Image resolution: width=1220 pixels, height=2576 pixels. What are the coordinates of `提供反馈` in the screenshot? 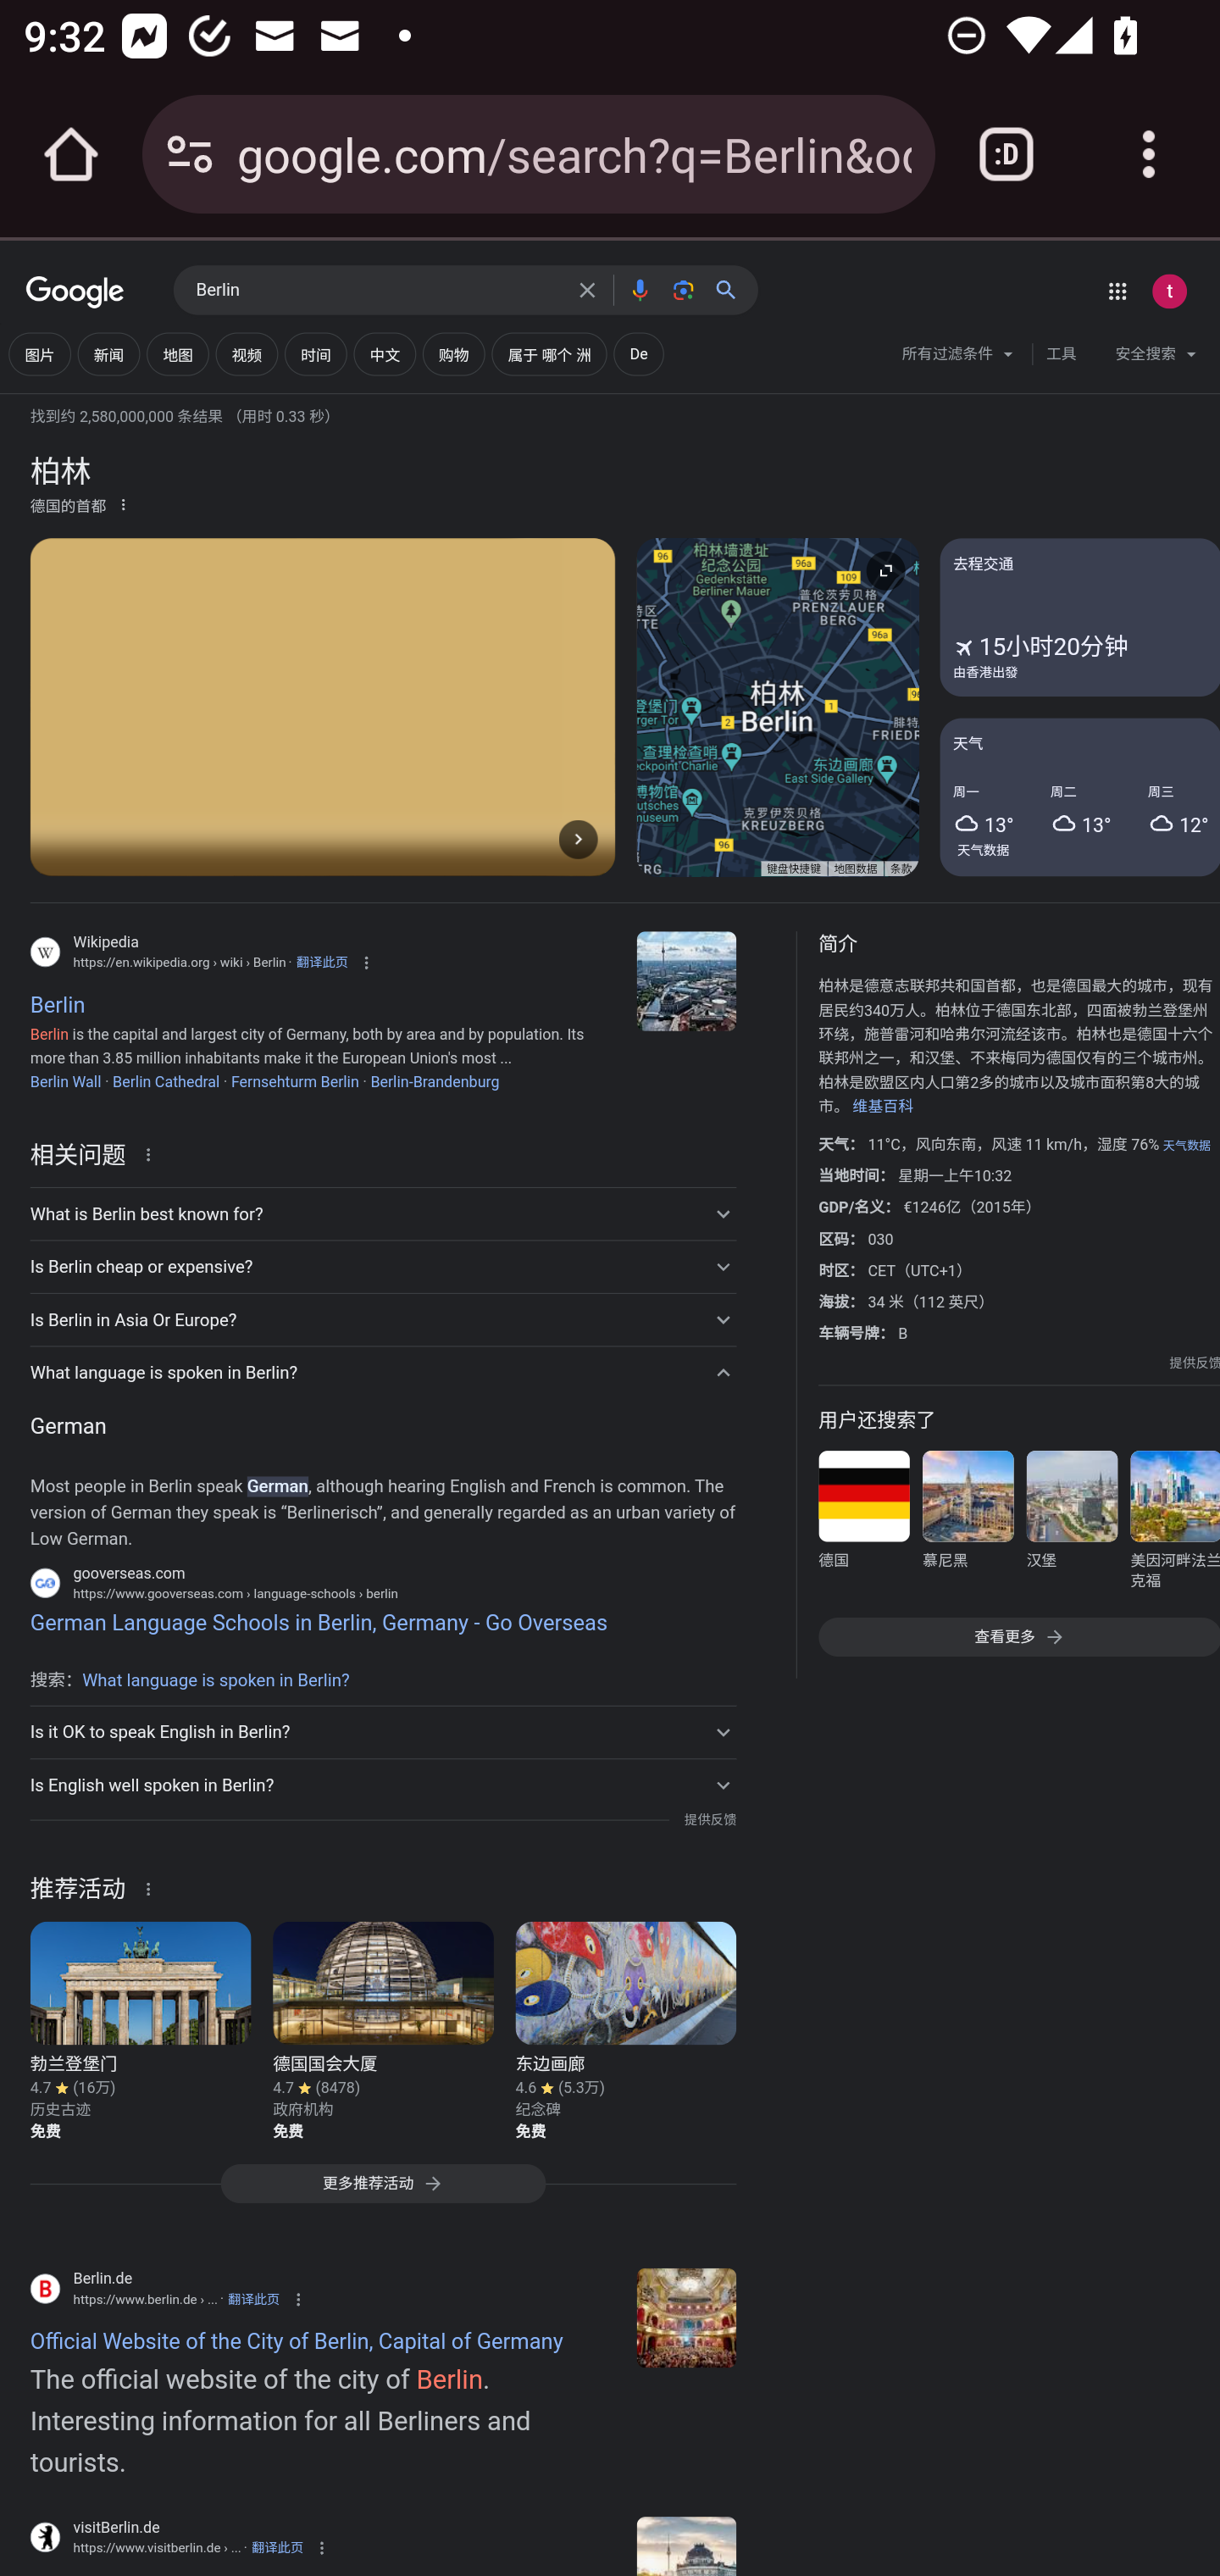 It's located at (1195, 1363).